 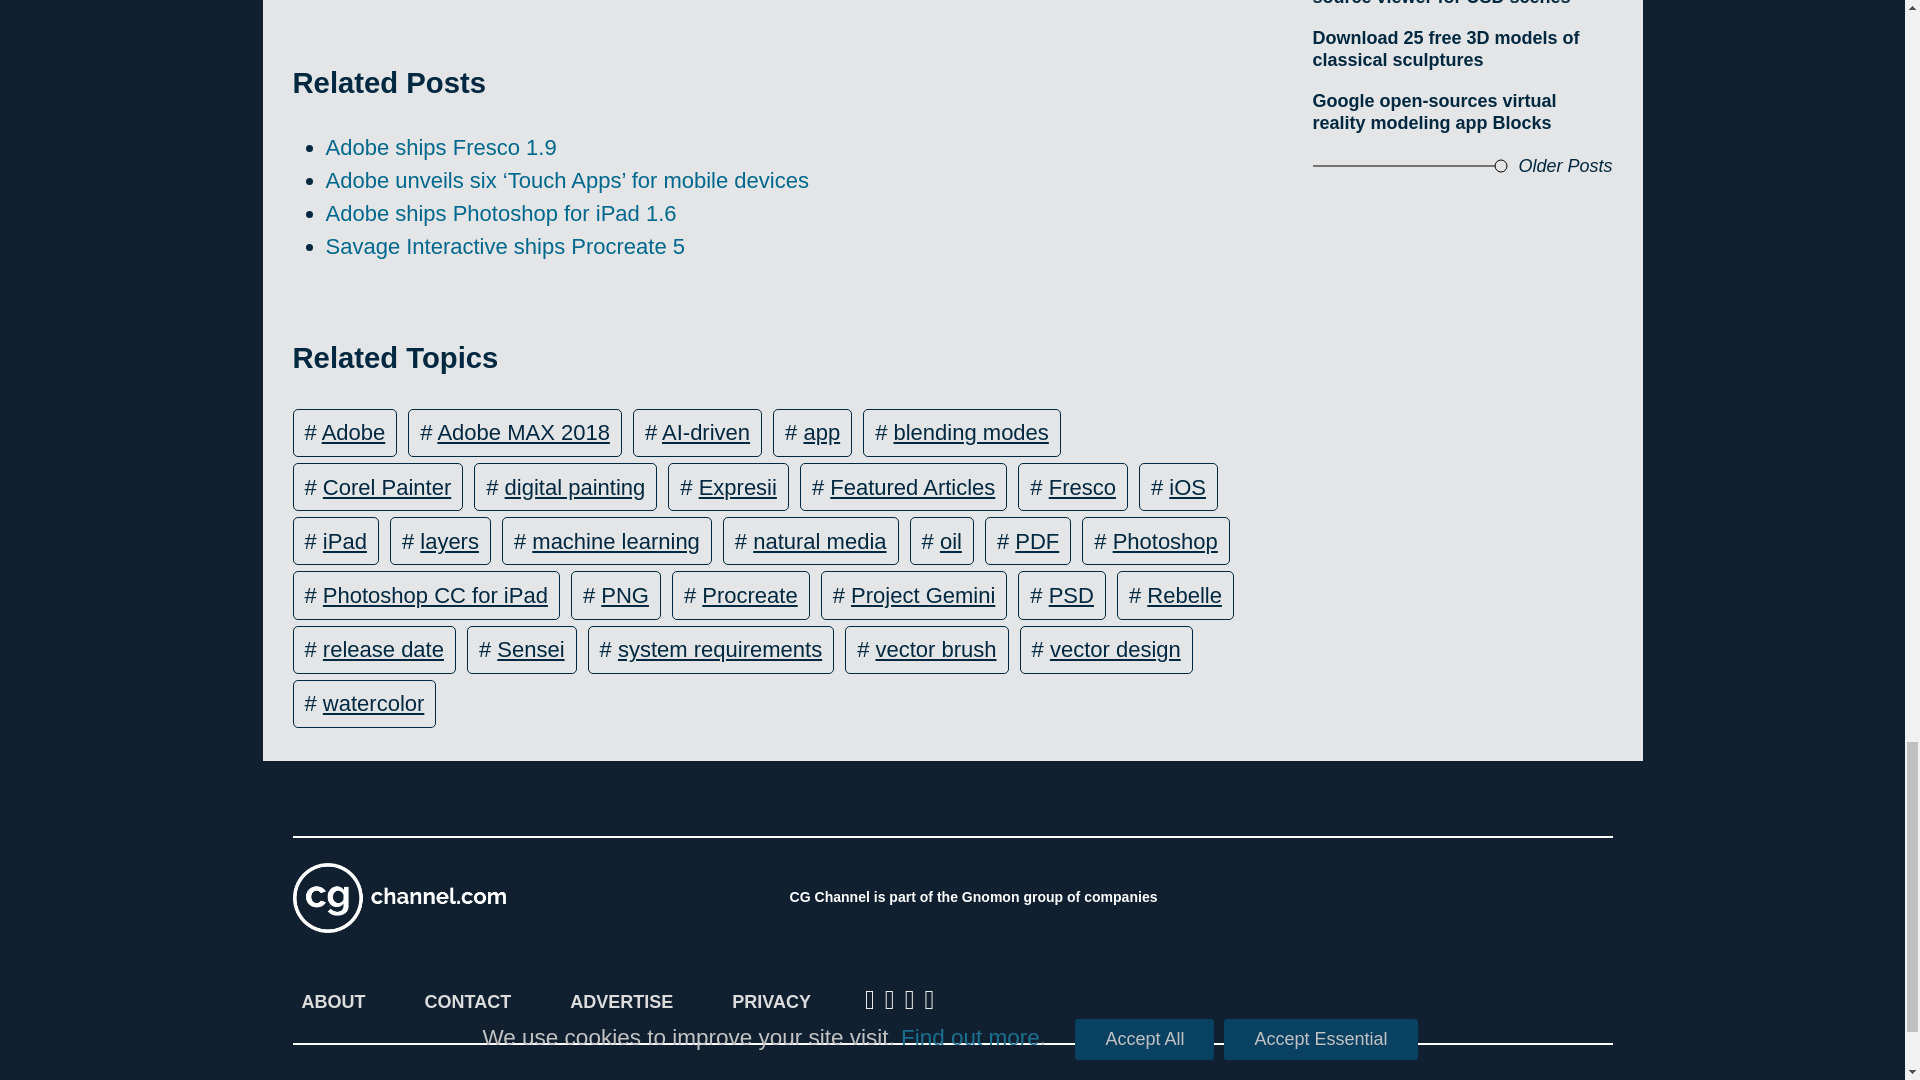 What do you see at coordinates (738, 486) in the screenshot?
I see `Expresii` at bounding box center [738, 486].